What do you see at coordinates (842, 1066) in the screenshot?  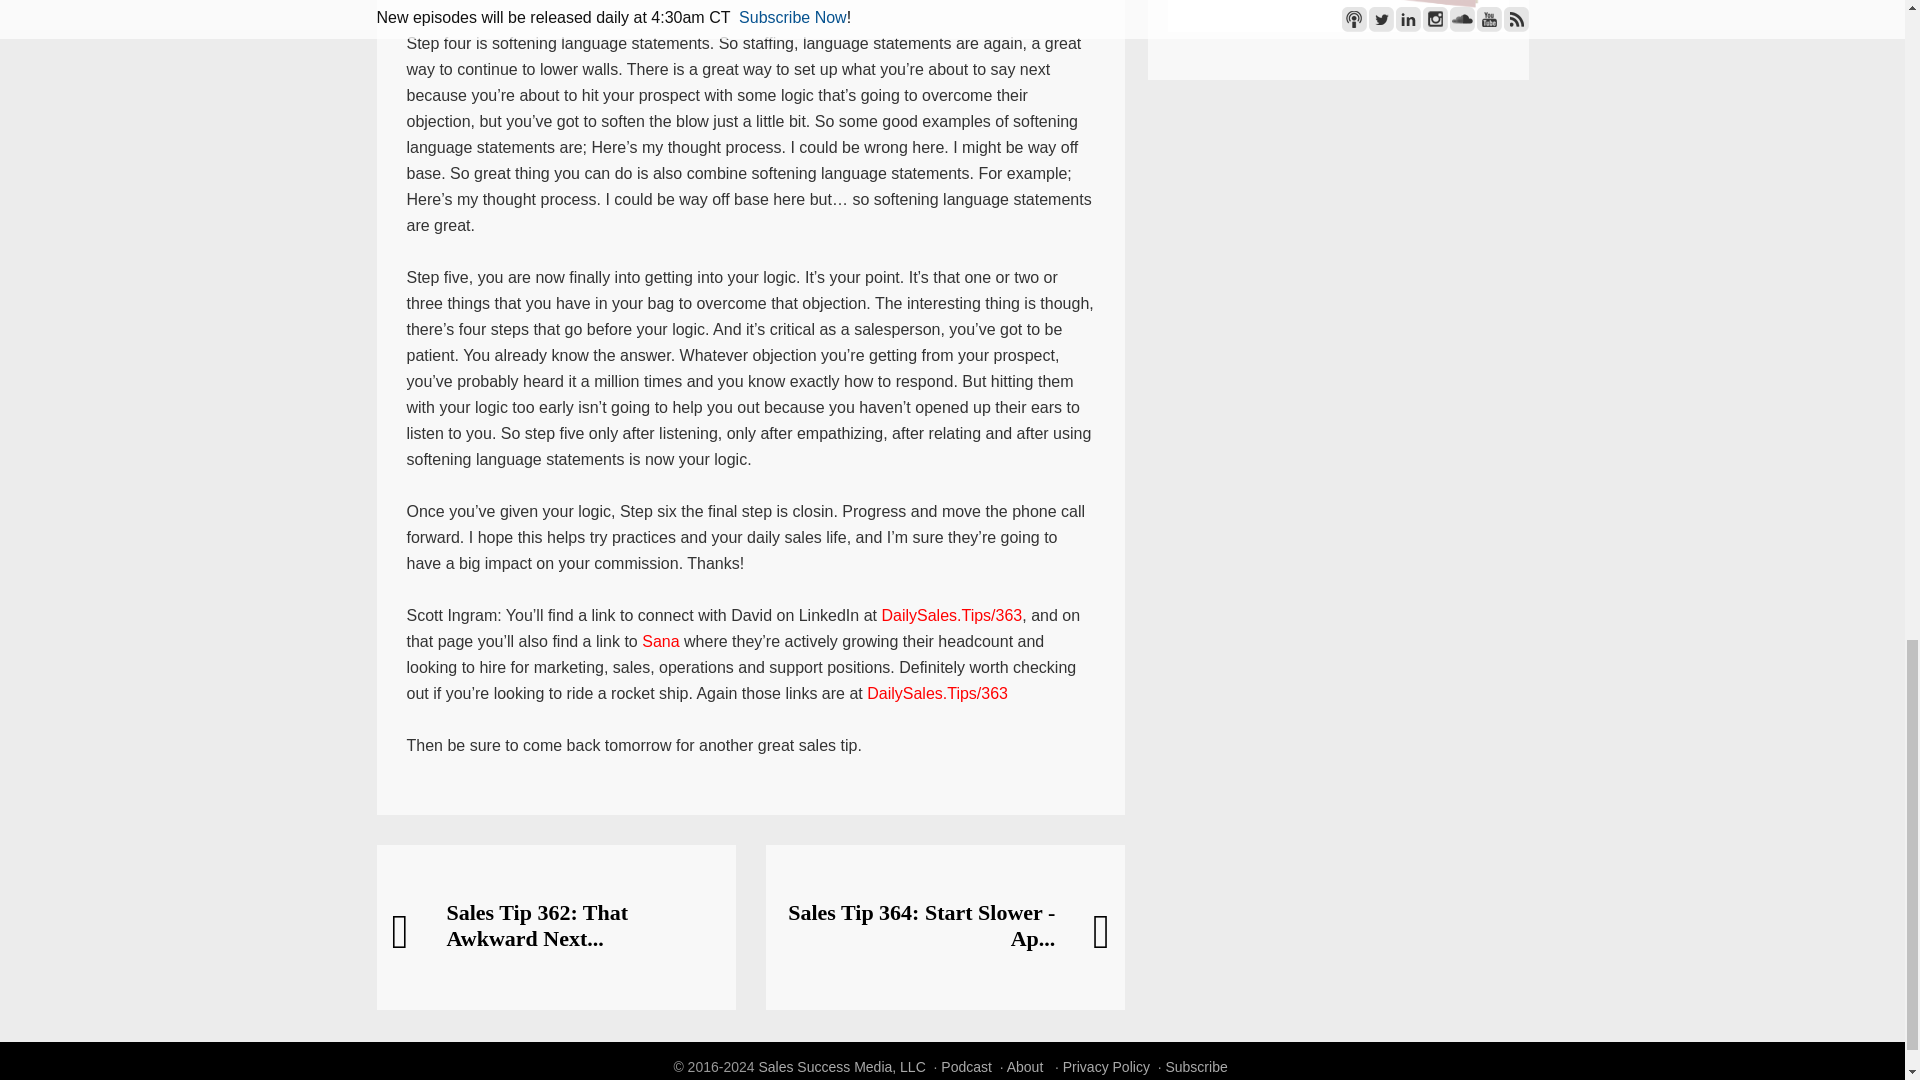 I see `Sales Success Media, LLC` at bounding box center [842, 1066].